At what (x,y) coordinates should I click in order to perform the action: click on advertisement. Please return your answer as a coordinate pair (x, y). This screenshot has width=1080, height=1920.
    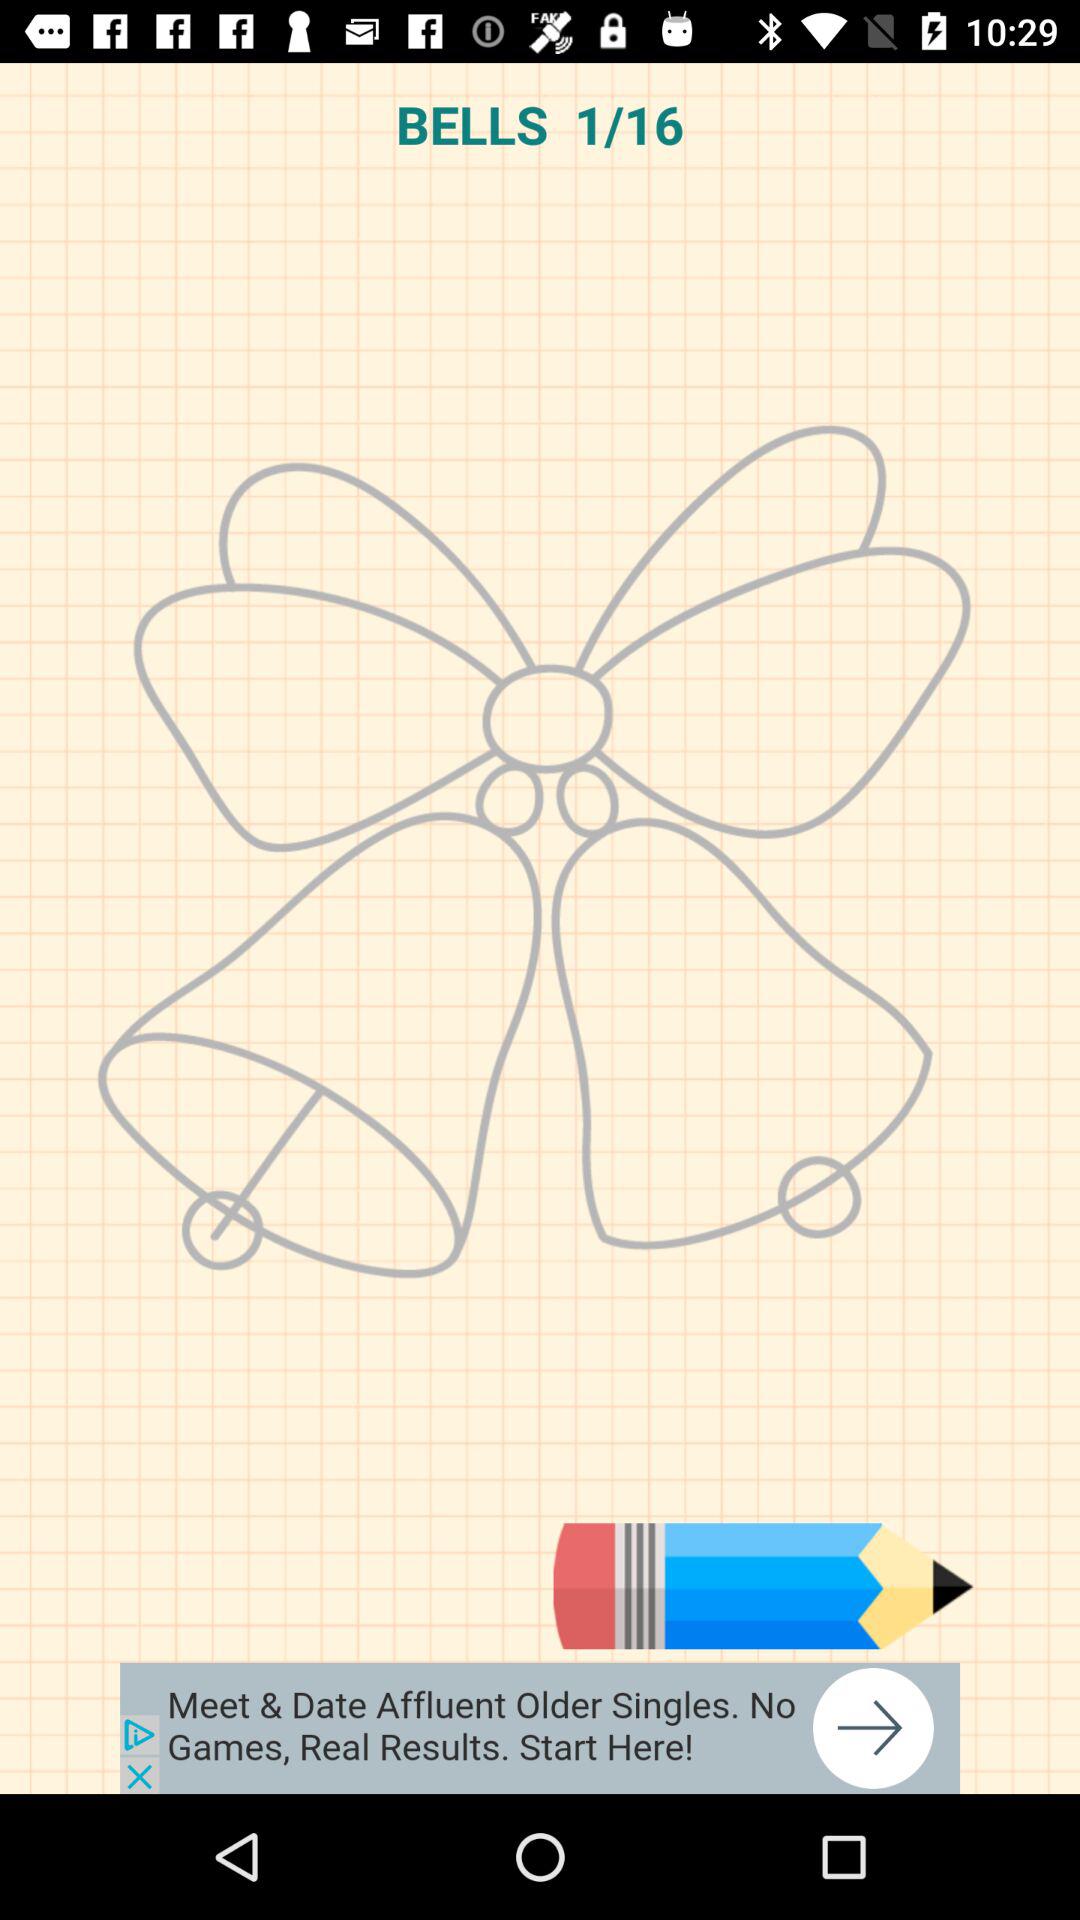
    Looking at the image, I should click on (540, 1728).